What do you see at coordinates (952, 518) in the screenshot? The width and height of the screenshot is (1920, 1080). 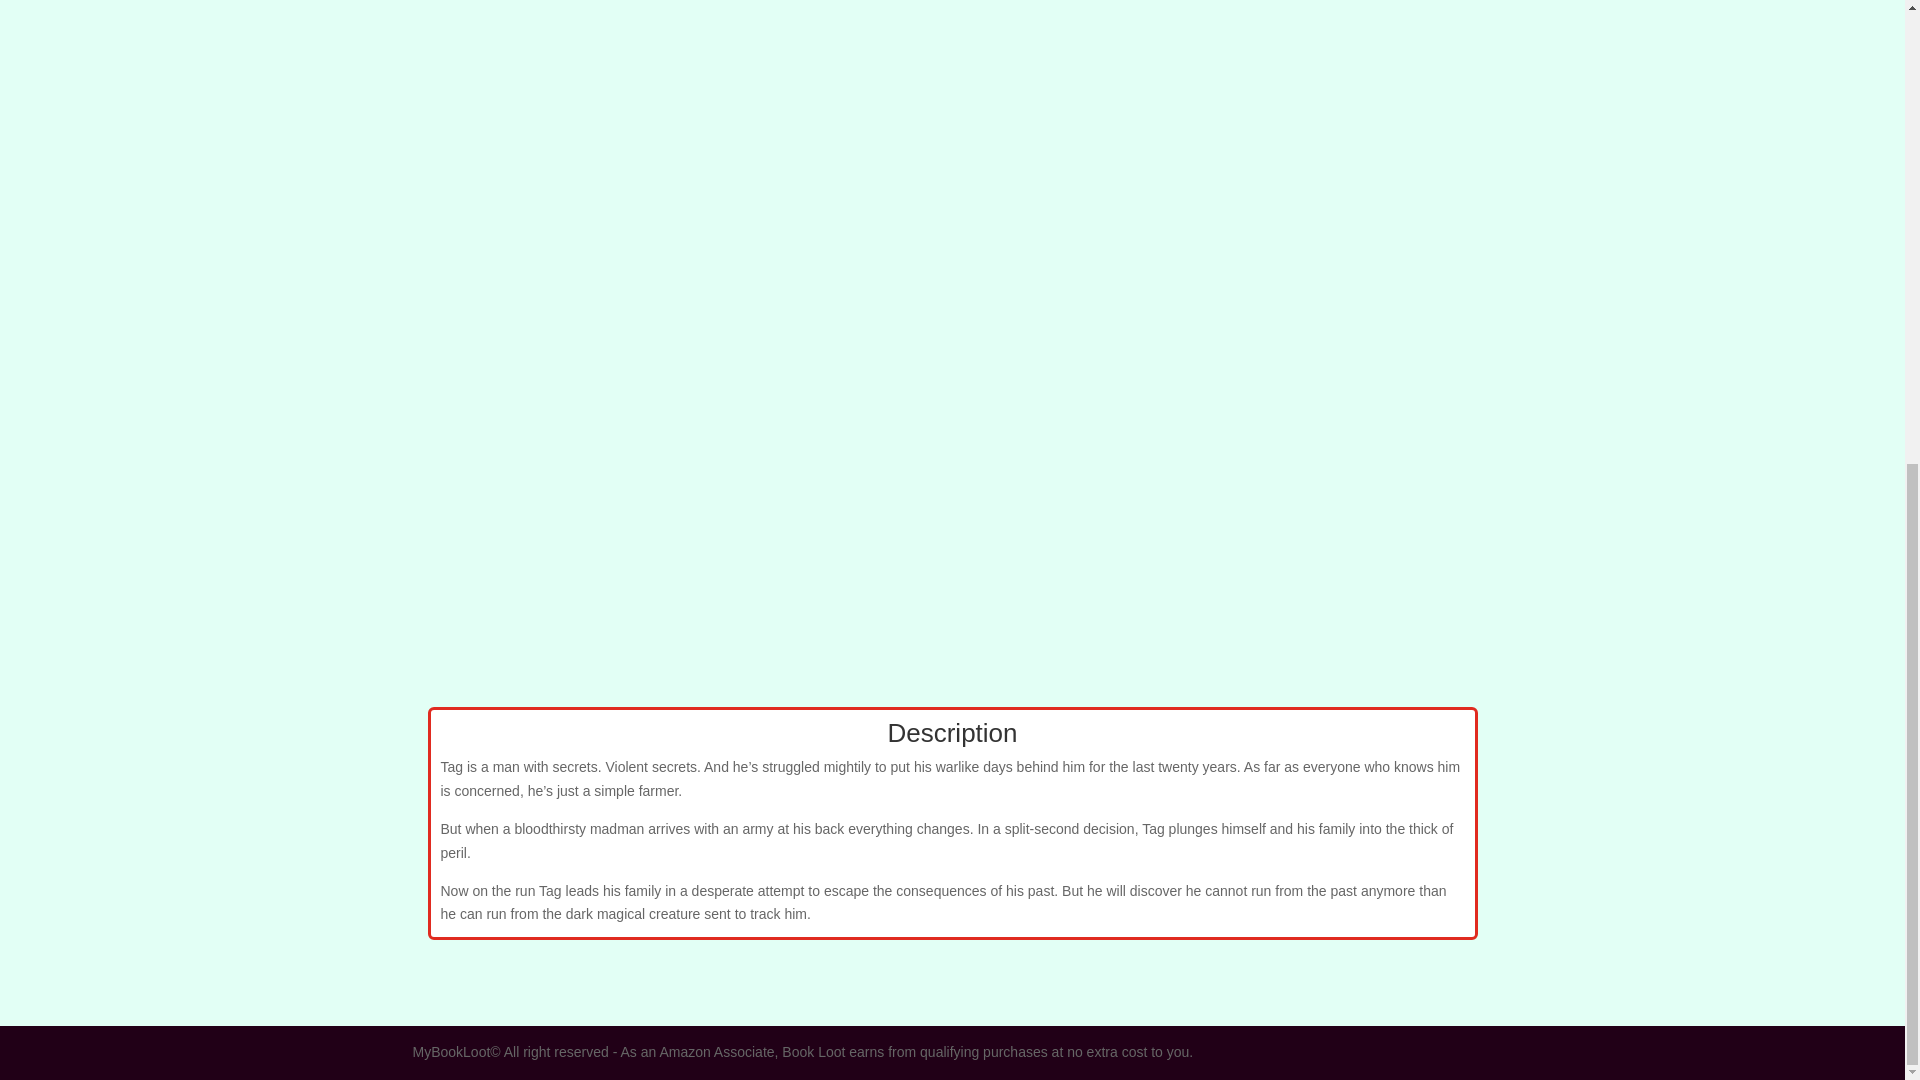 I see `Advertisement` at bounding box center [952, 518].